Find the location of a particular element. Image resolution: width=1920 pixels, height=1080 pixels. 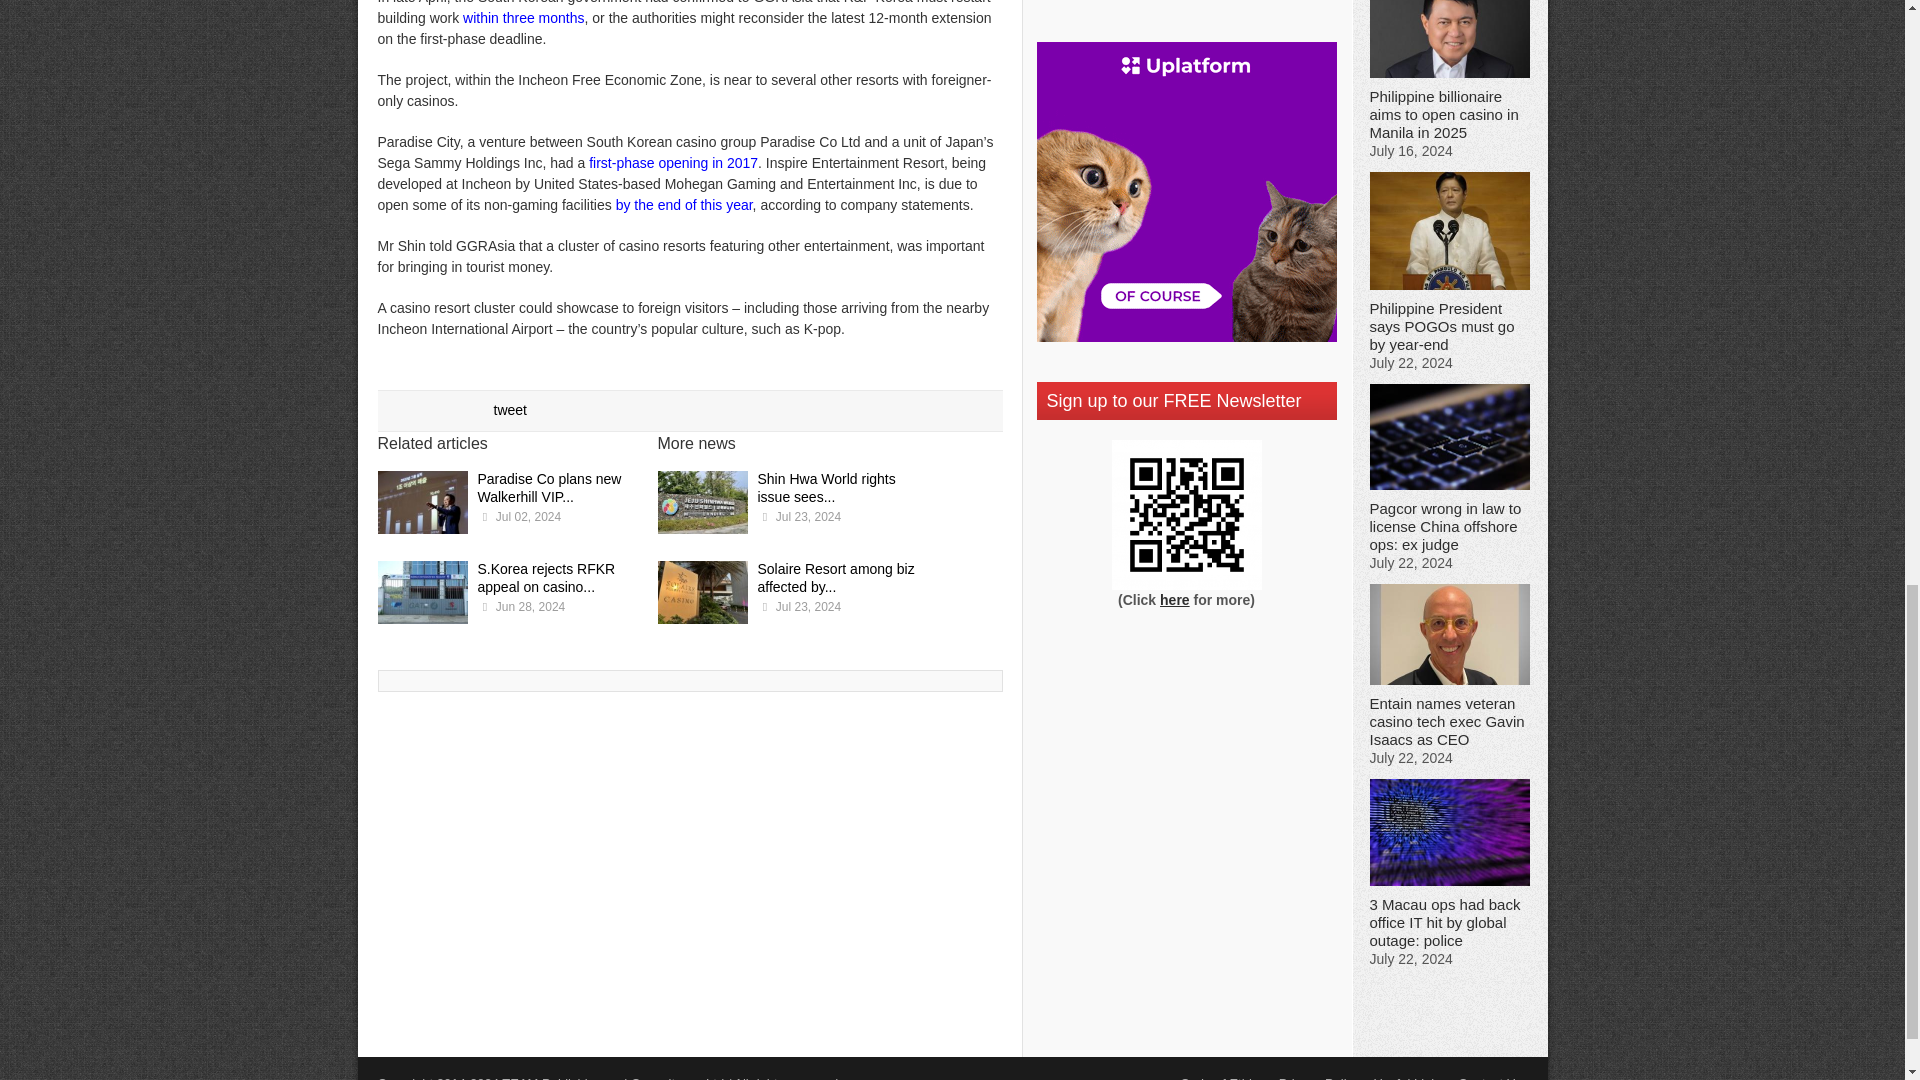

Solaire Resort among biz affected by global IT outage is located at coordinates (703, 594).